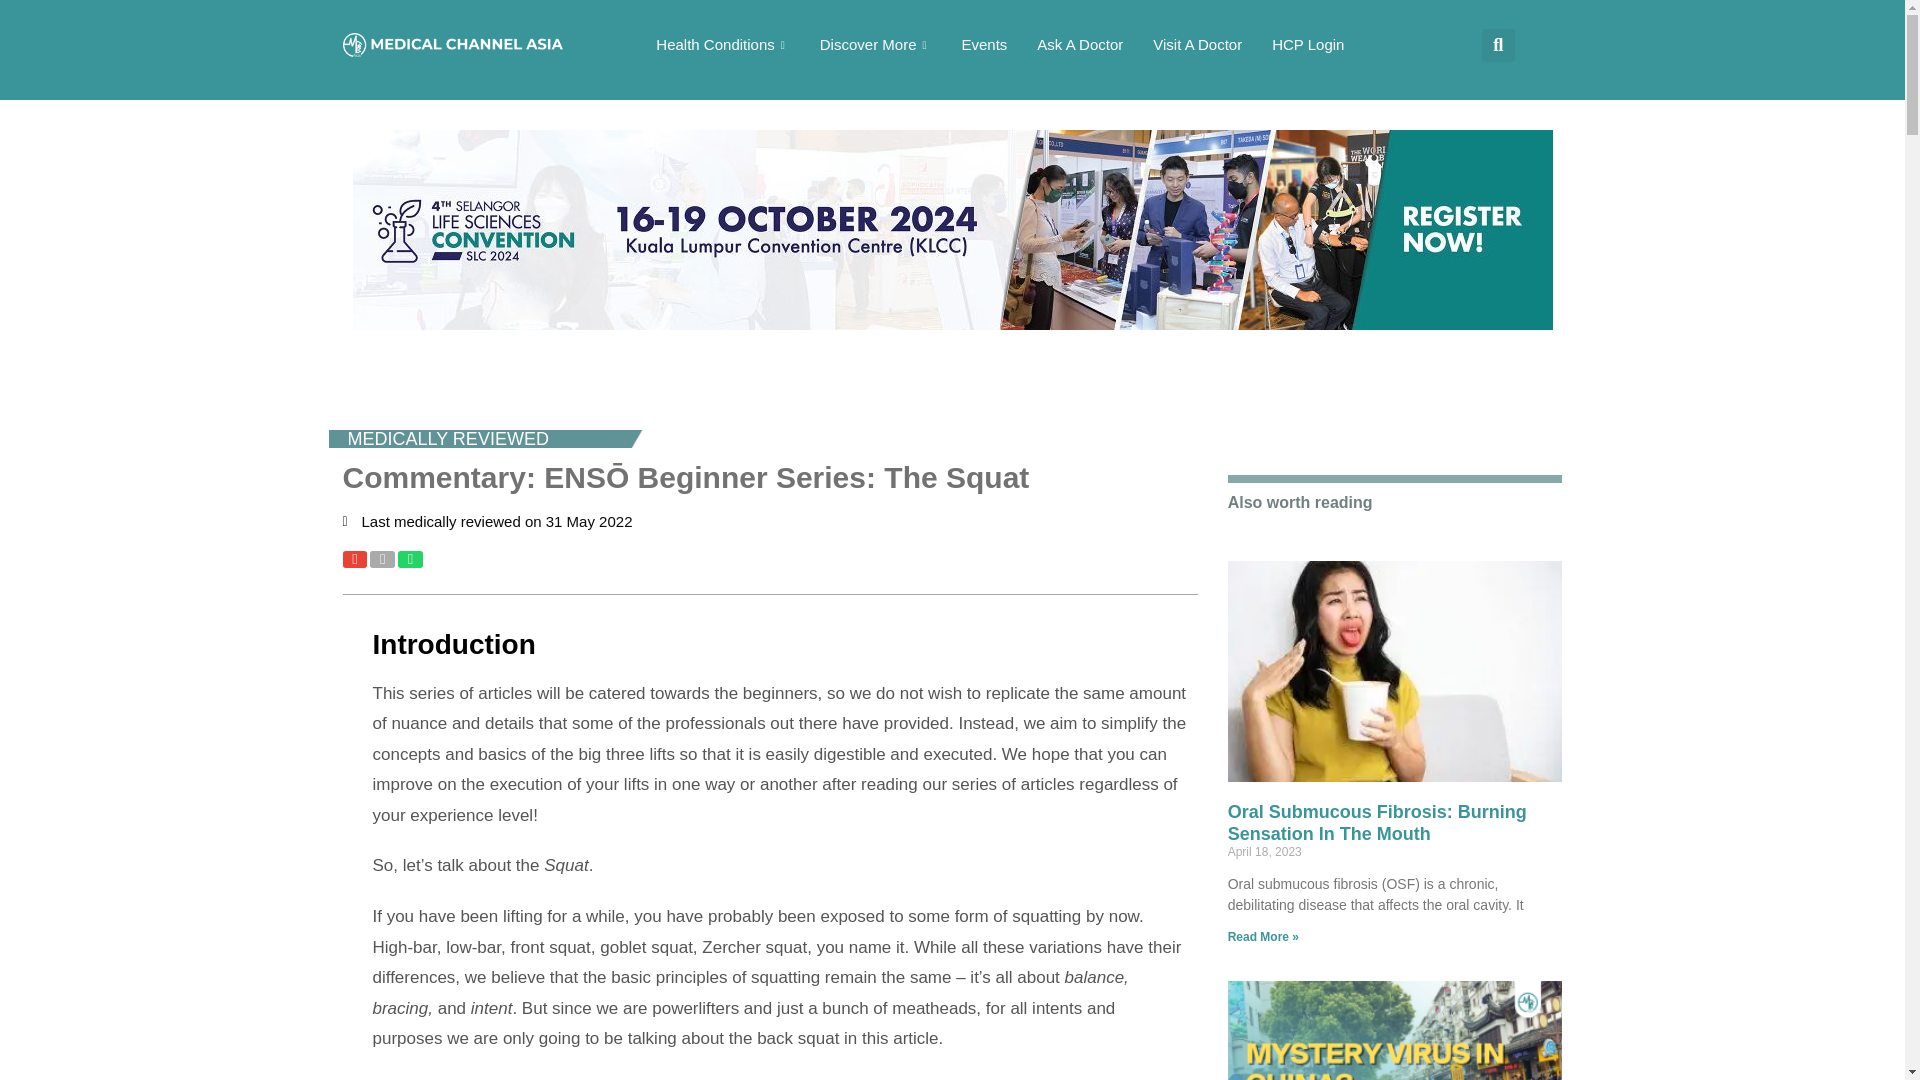  I want to click on Health Conditions, so click(722, 44).